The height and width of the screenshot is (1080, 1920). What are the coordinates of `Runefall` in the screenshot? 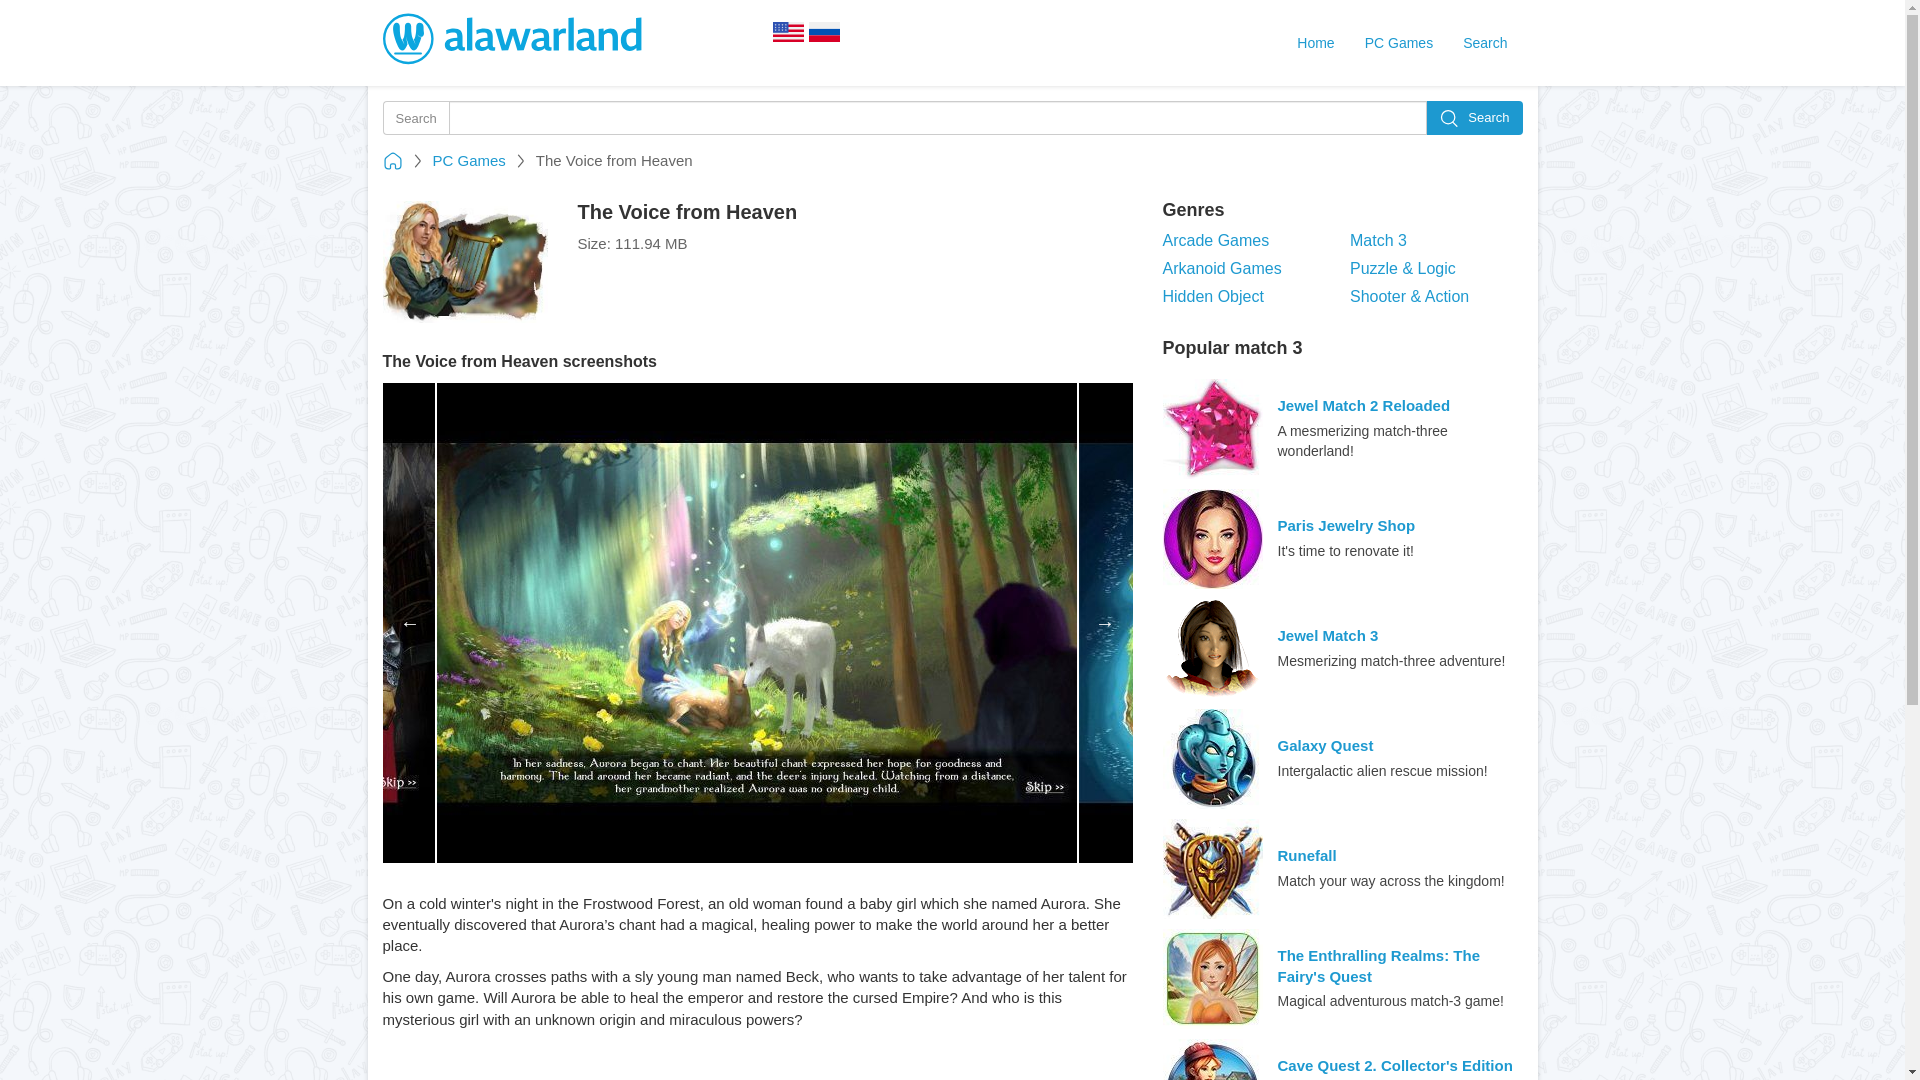 It's located at (1307, 855).